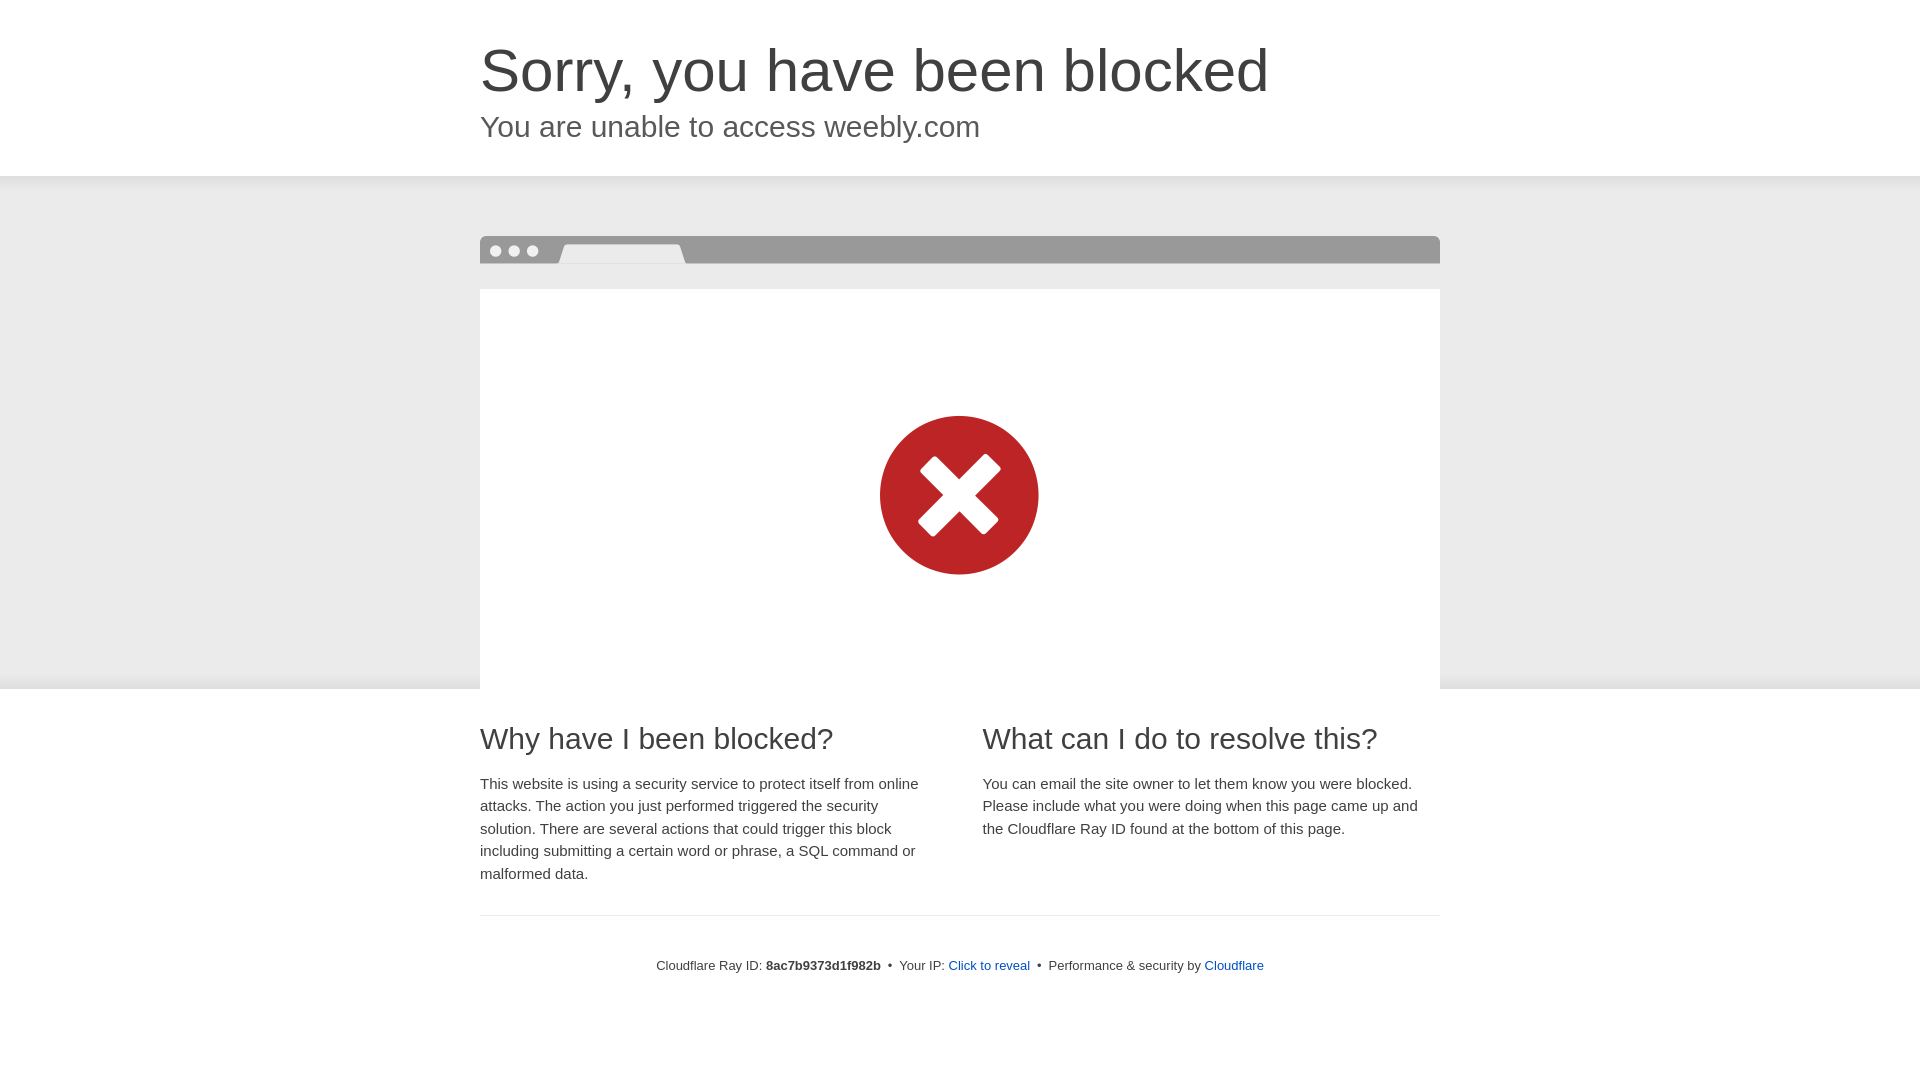 Image resolution: width=1920 pixels, height=1080 pixels. Describe the element at coordinates (1234, 965) in the screenshot. I see `Cloudflare` at that location.